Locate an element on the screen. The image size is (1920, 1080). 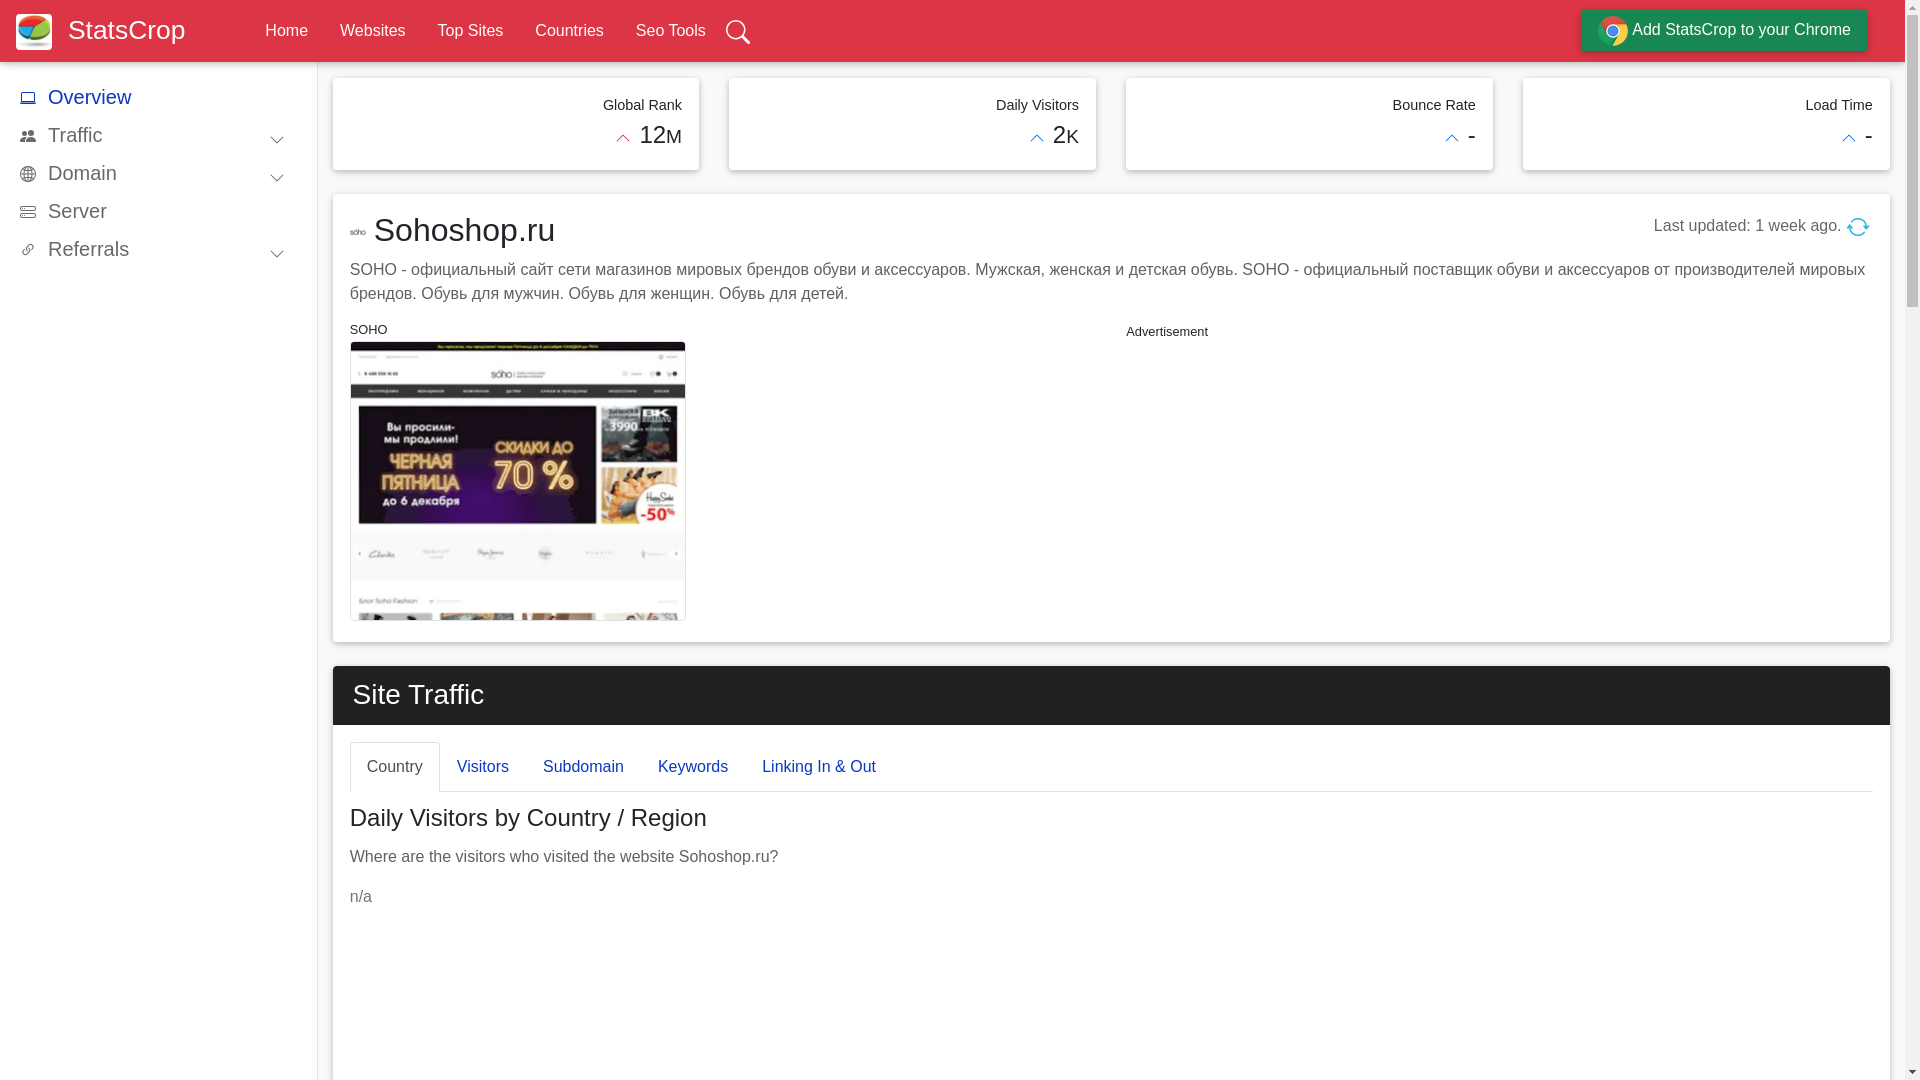
Country is located at coordinates (394, 766).